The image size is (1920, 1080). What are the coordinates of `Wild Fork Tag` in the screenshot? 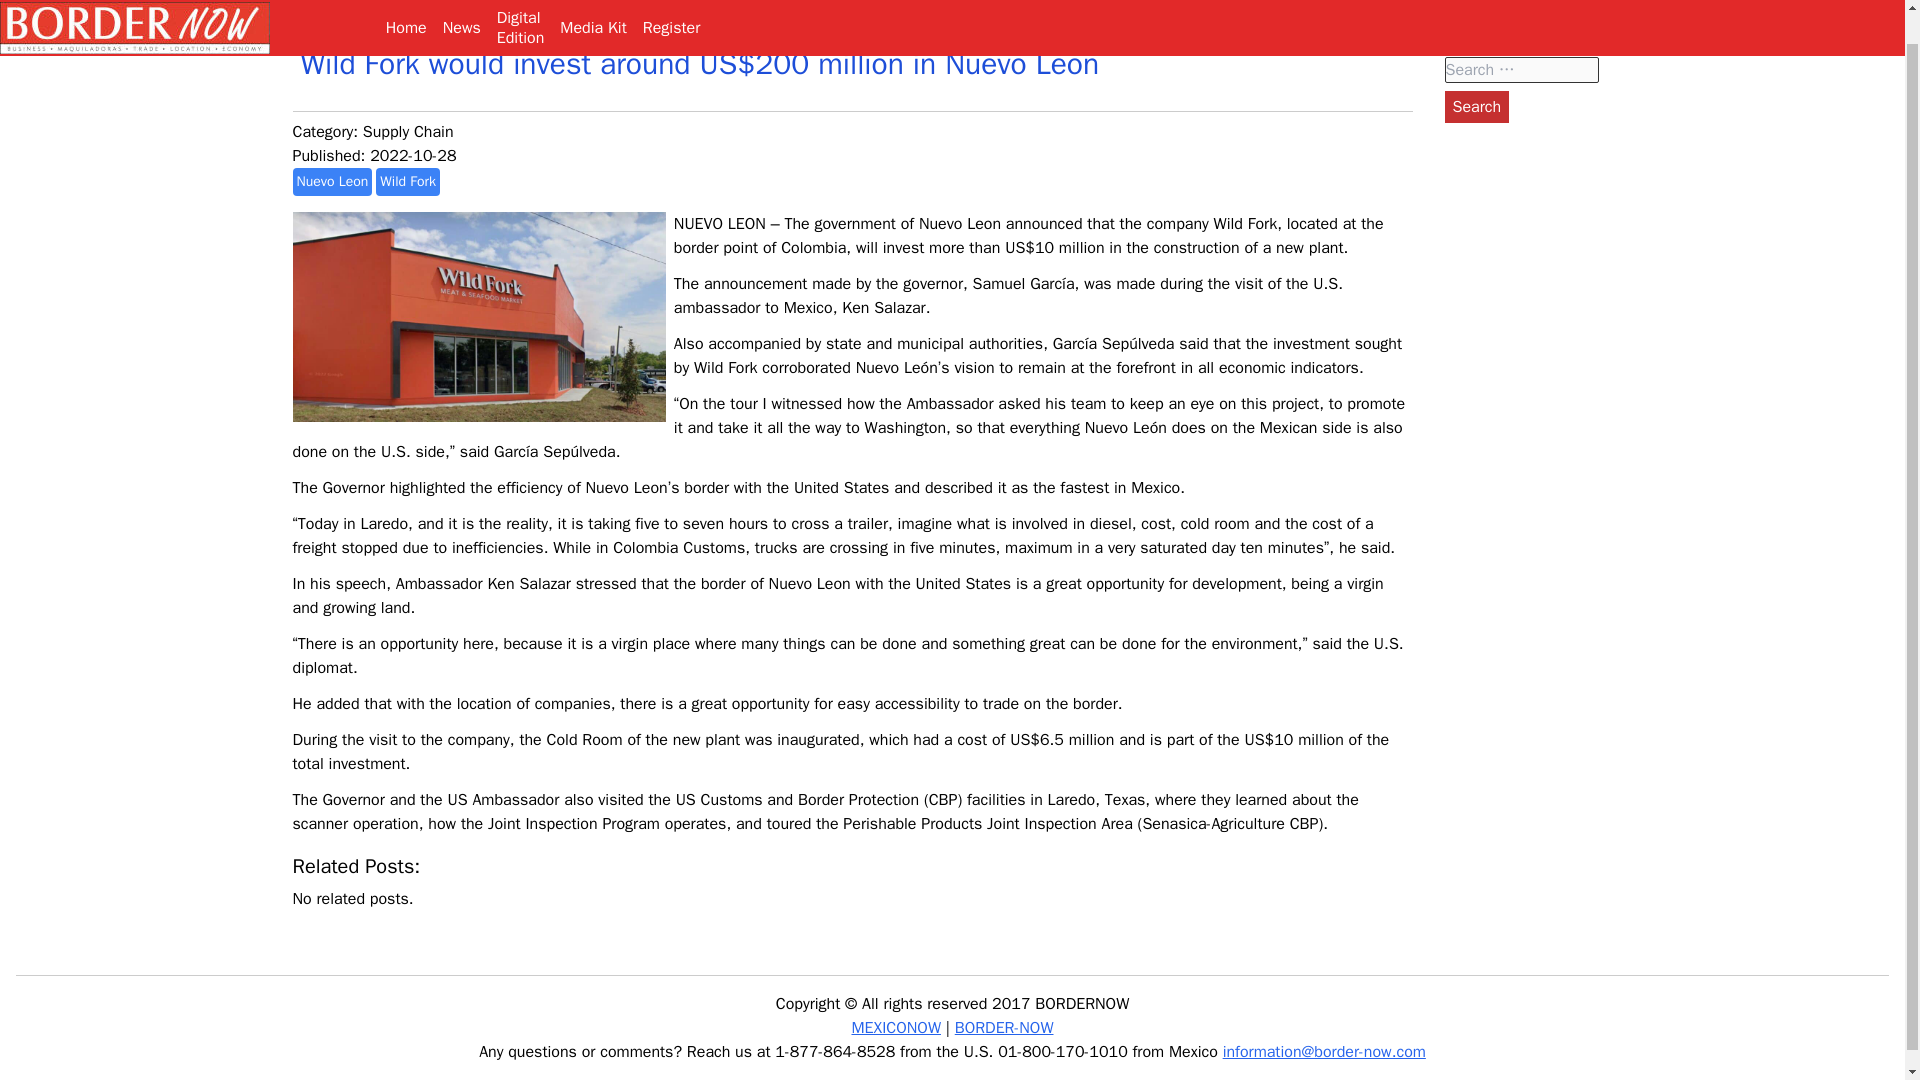 It's located at (520, 12).